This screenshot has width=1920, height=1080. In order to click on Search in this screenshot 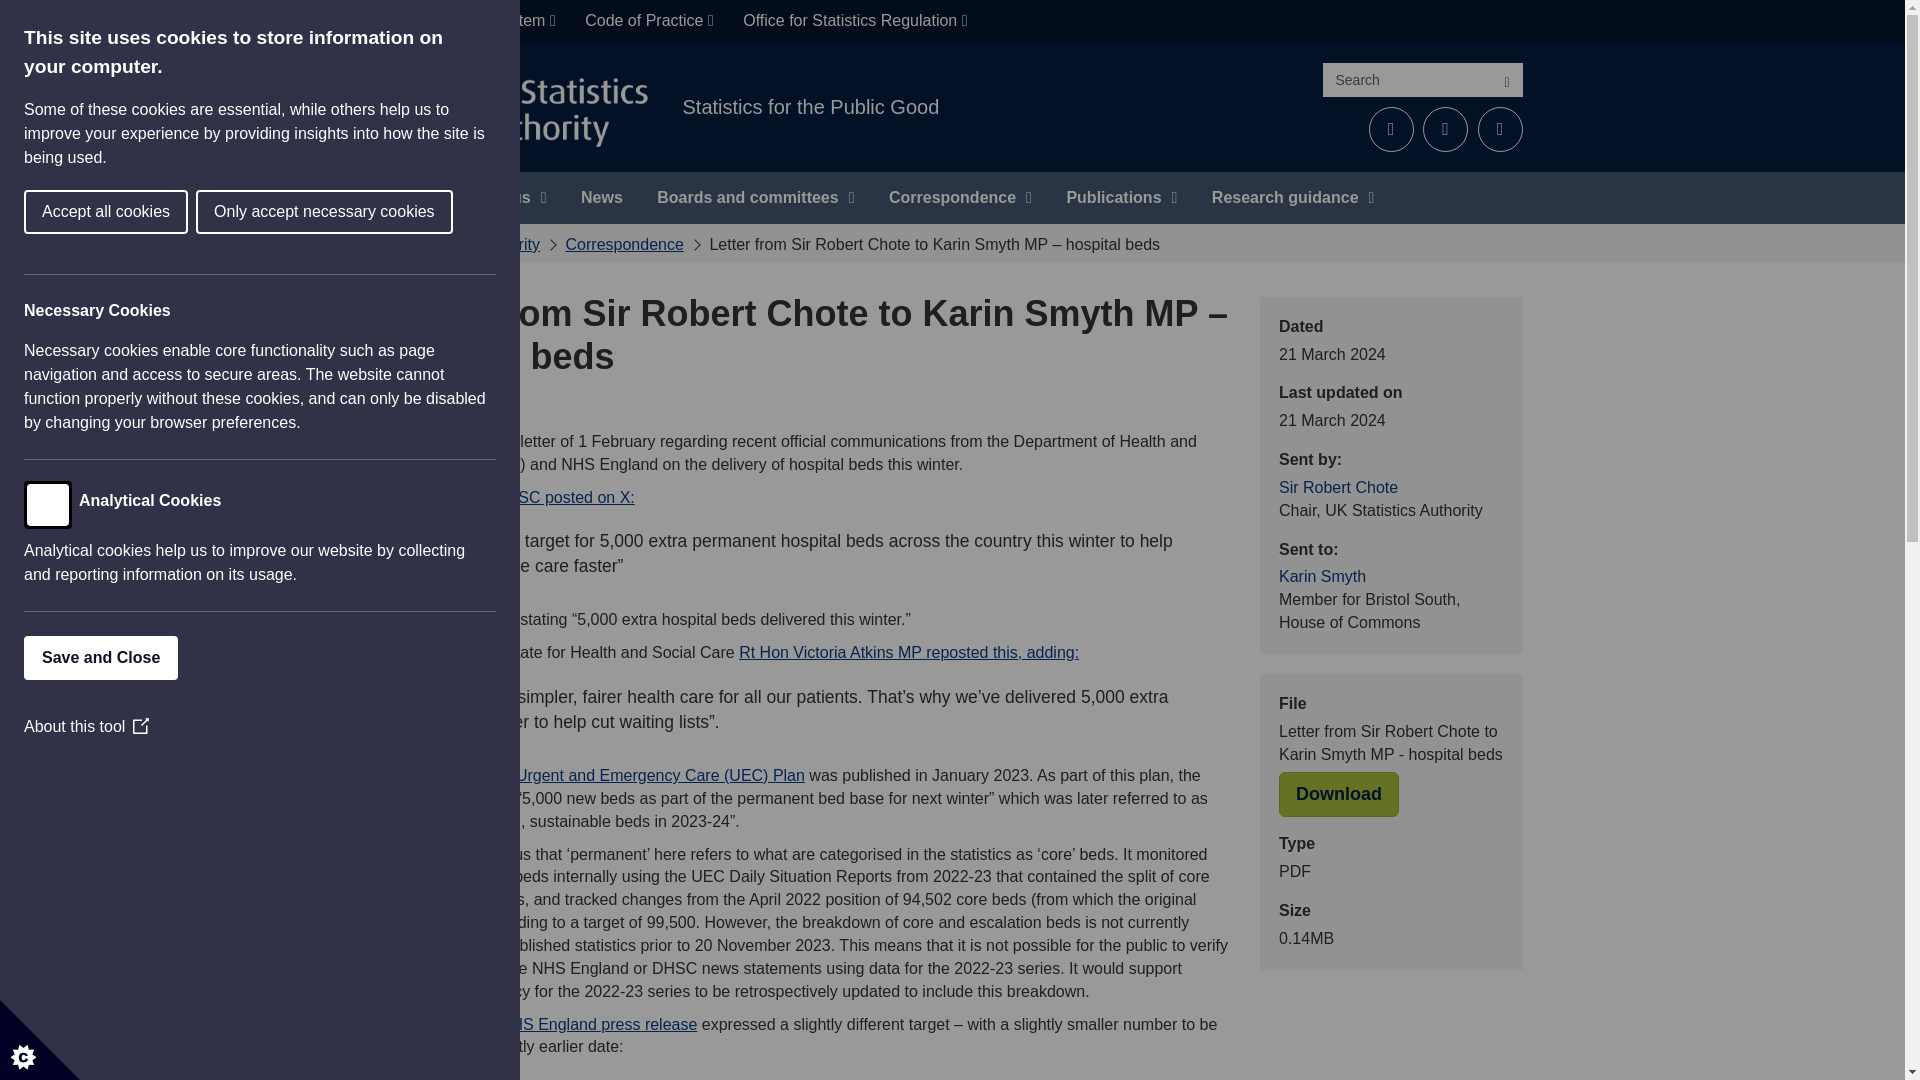, I will do `click(1506, 80)`.